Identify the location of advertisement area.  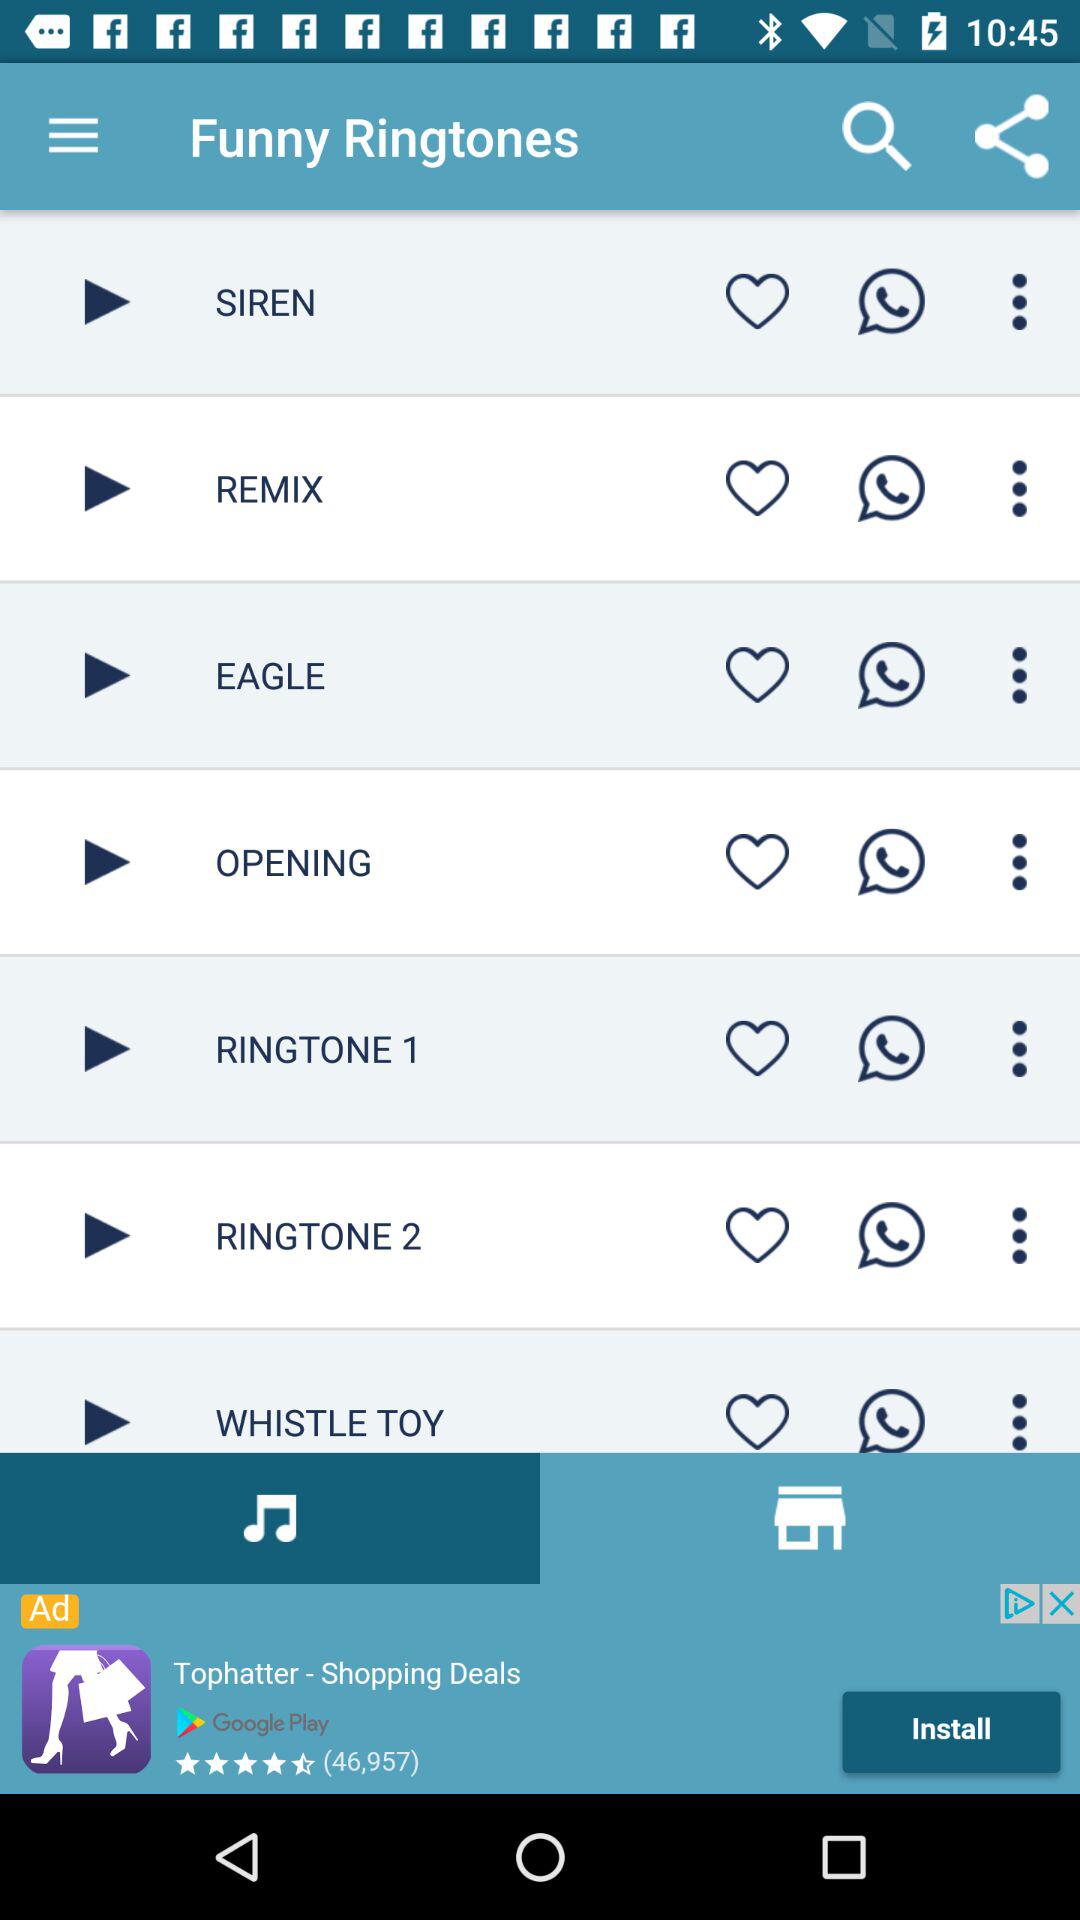
(540, 1689).